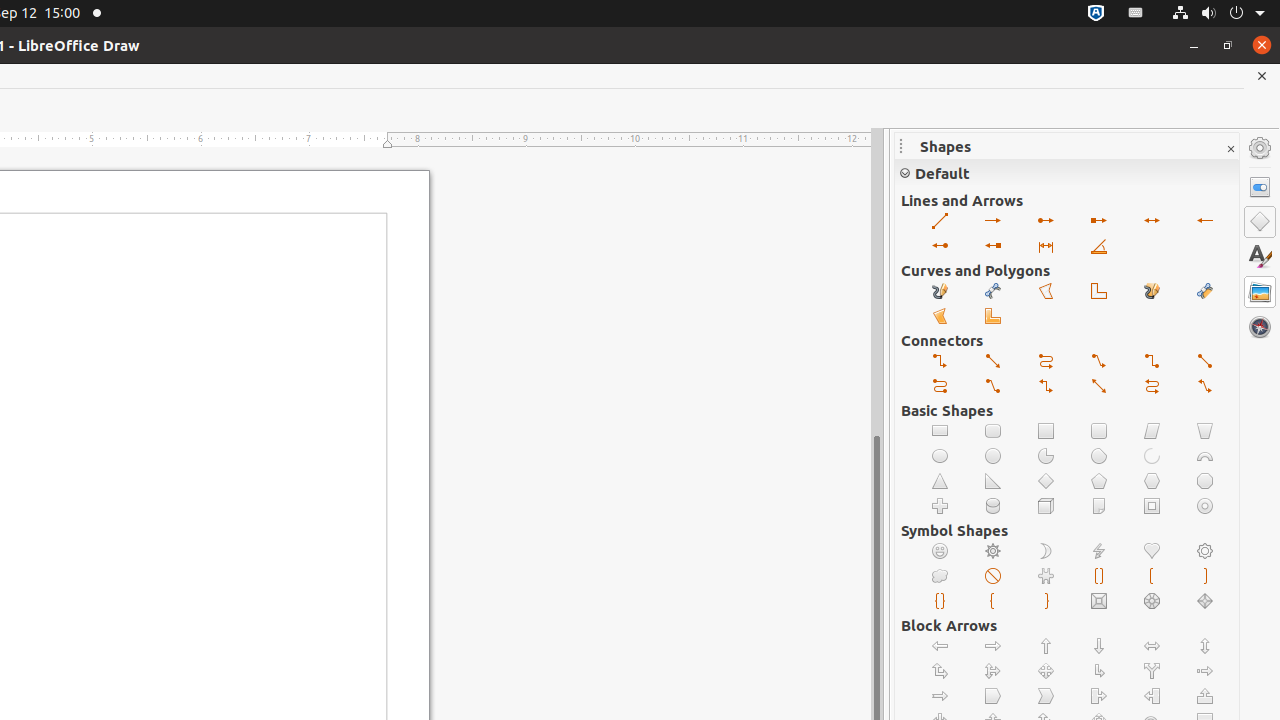 This screenshot has height=720, width=1280. Describe the element at coordinates (1046, 292) in the screenshot. I see `Polygon` at that location.